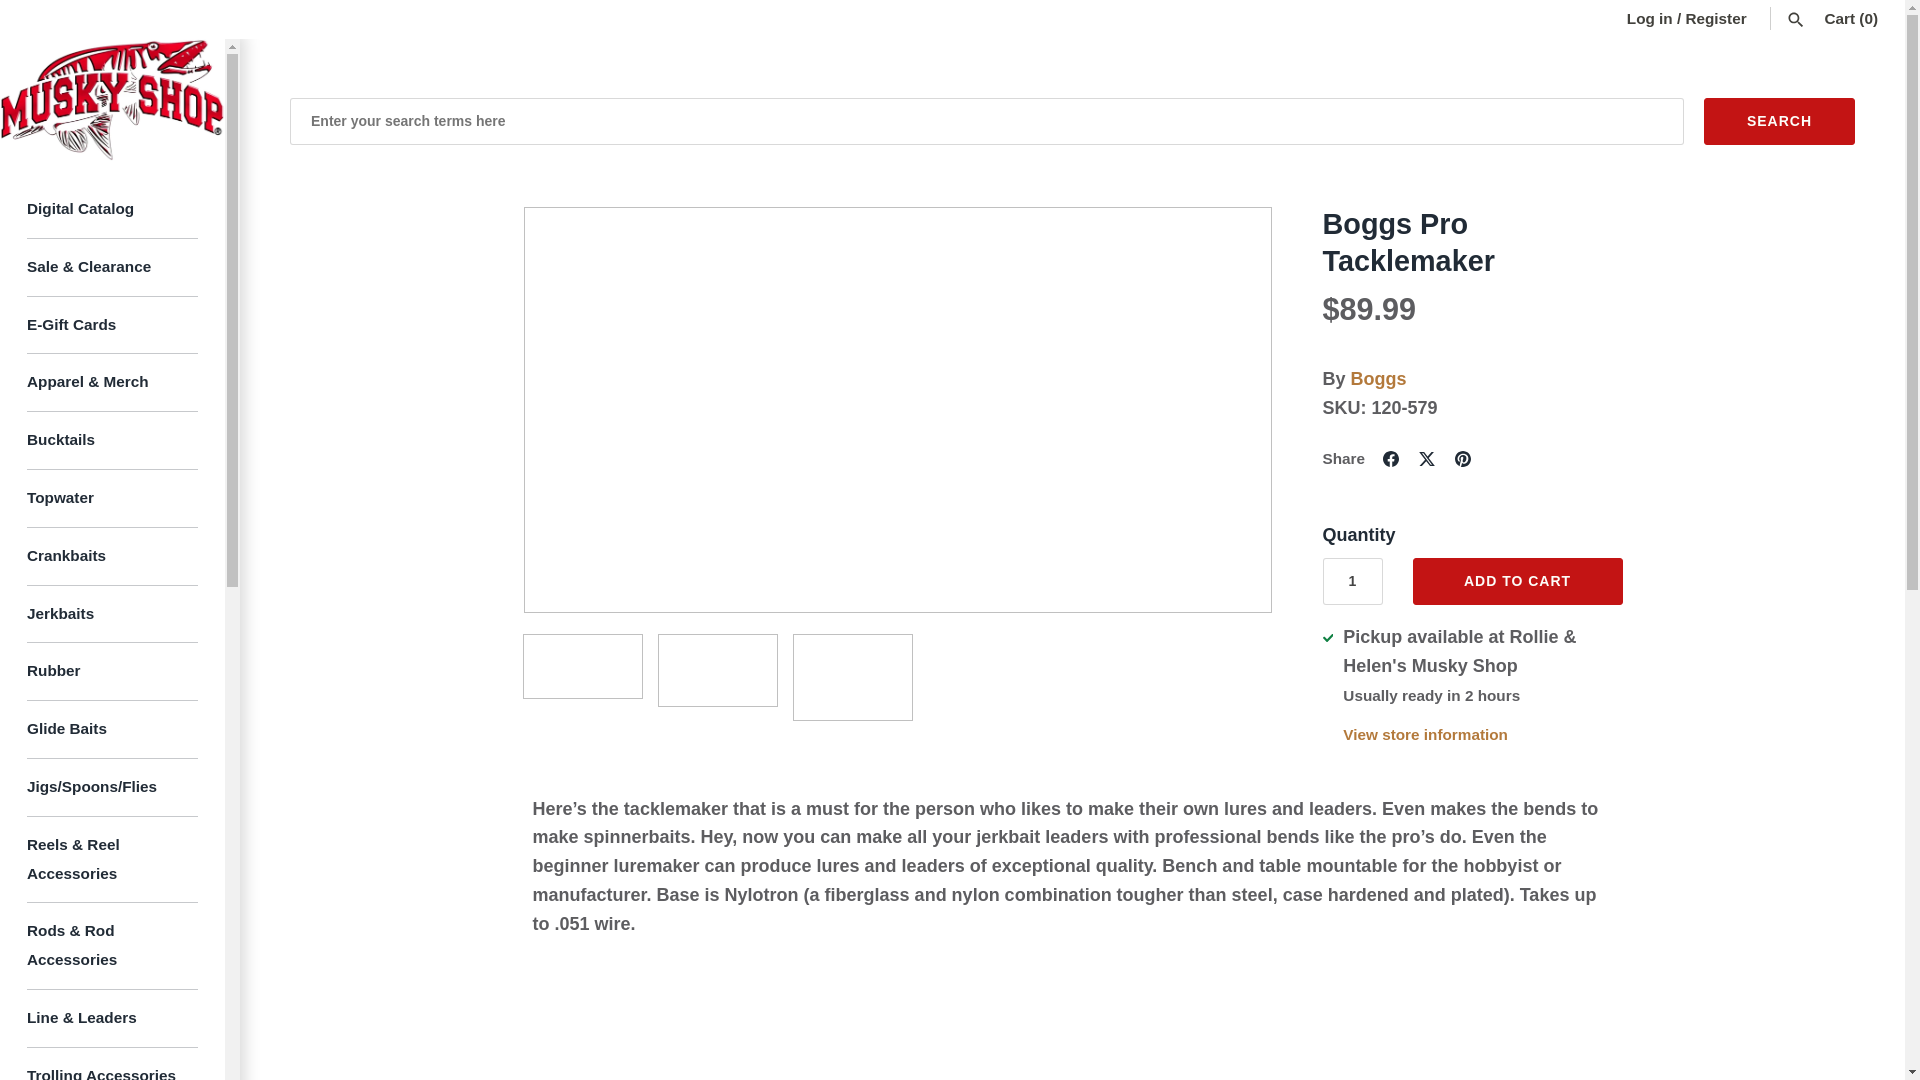 The width and height of the screenshot is (1920, 1080). I want to click on 1, so click(1352, 581).